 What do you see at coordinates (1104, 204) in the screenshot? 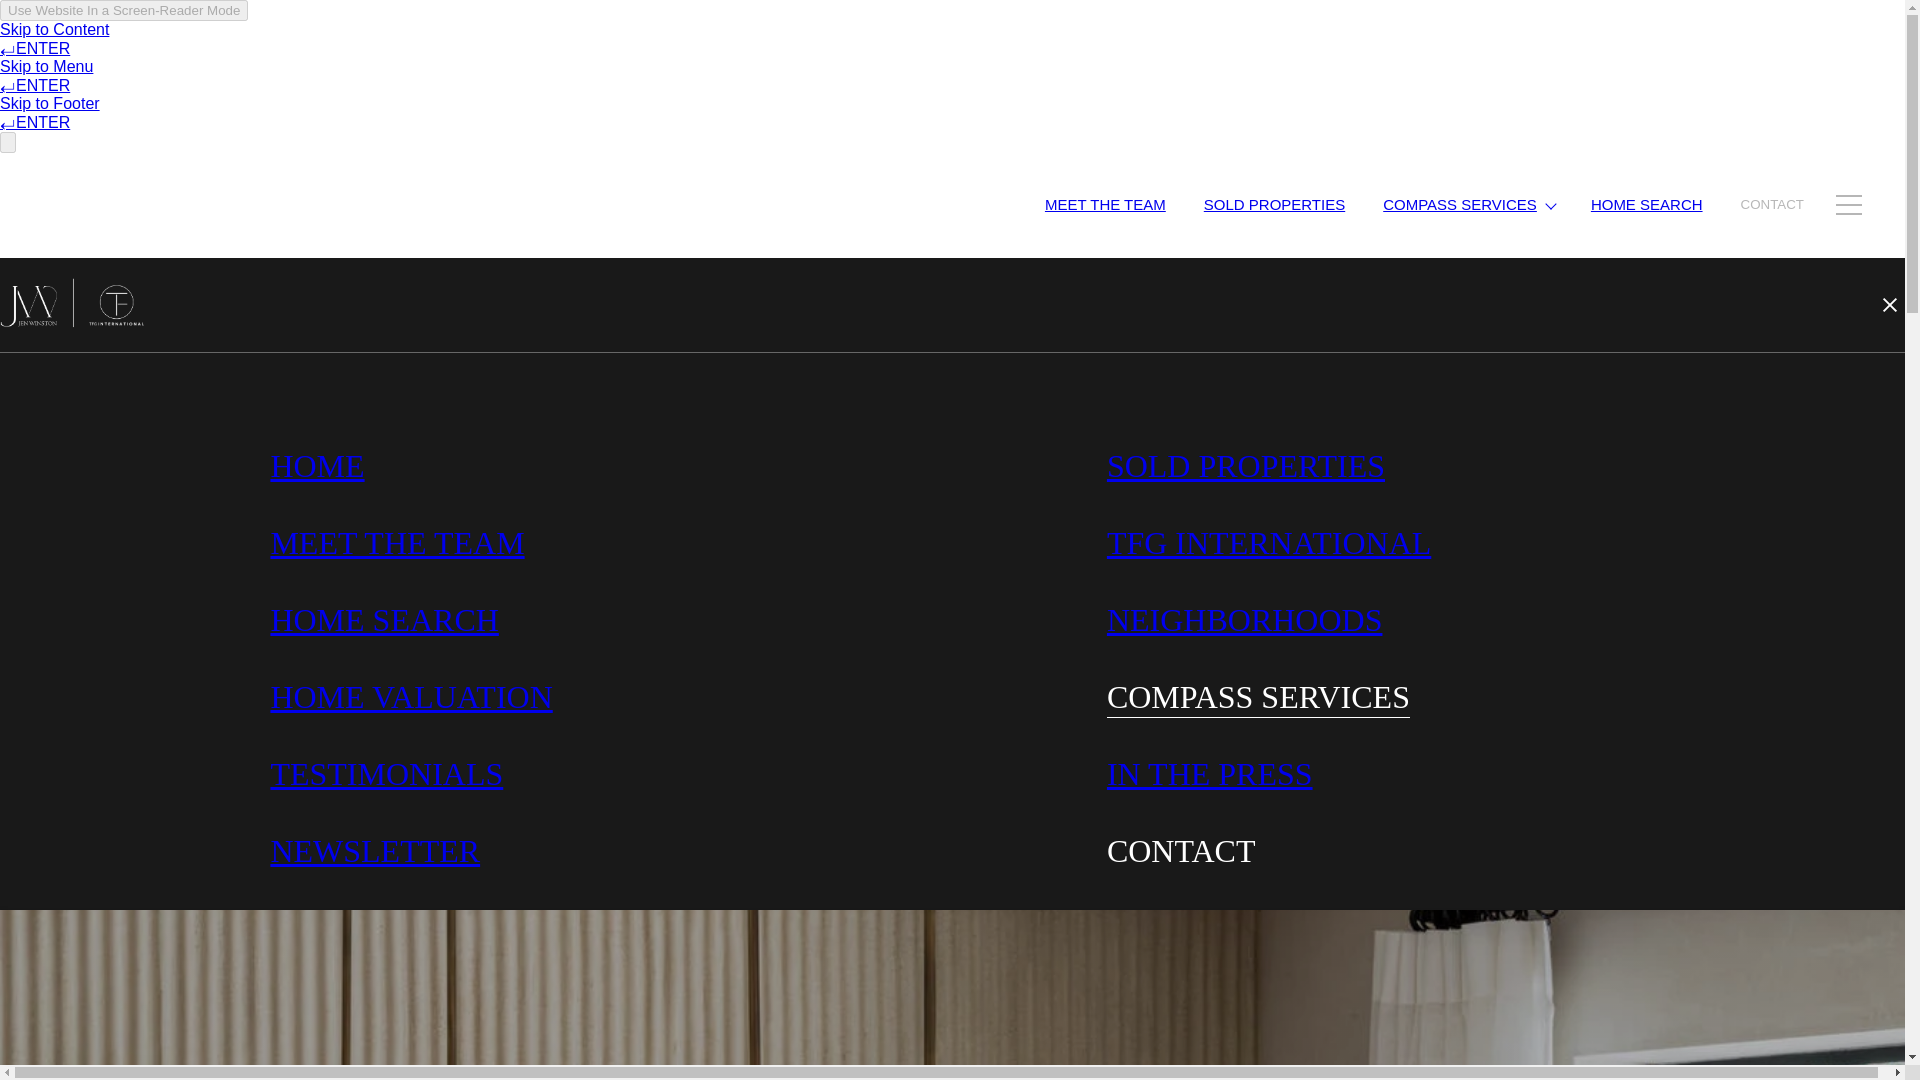
I see `MEET THE TEAM` at bounding box center [1104, 204].